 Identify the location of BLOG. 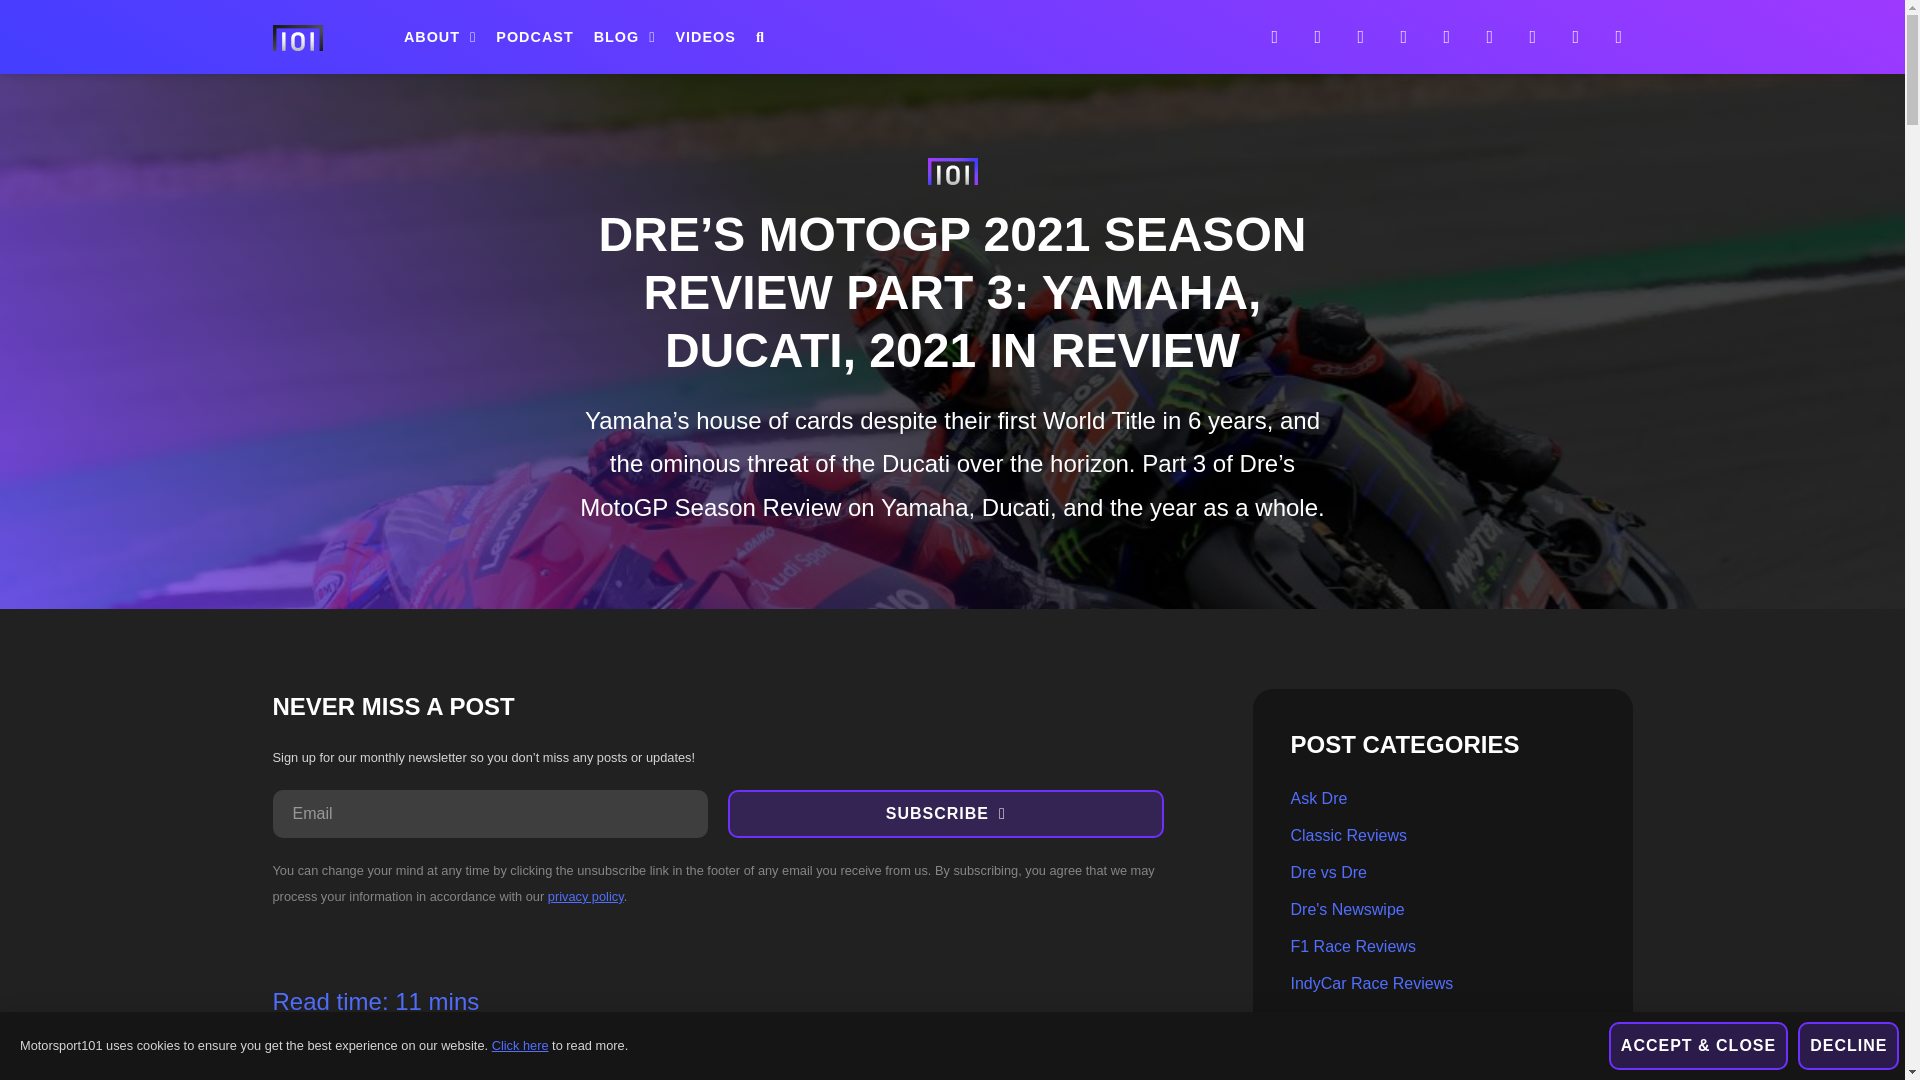
(624, 37).